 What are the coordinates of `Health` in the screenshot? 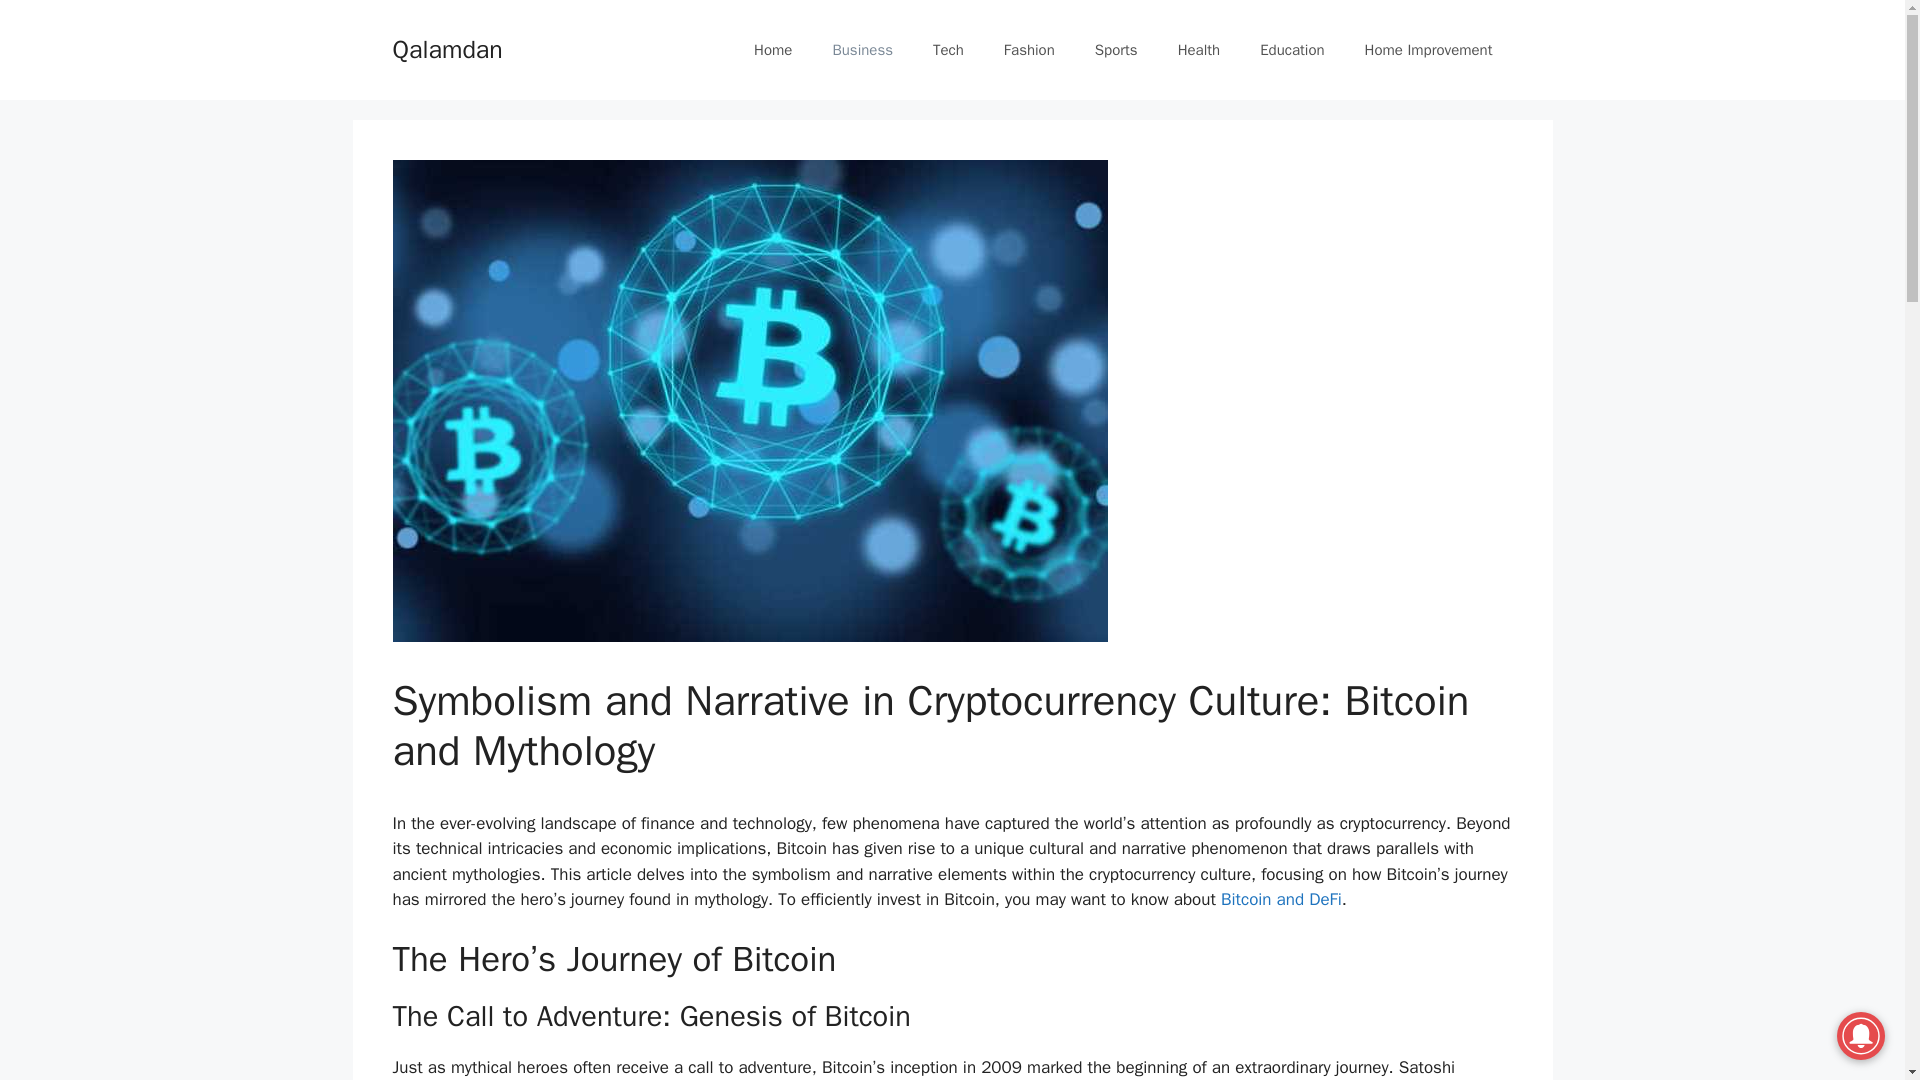 It's located at (1198, 50).